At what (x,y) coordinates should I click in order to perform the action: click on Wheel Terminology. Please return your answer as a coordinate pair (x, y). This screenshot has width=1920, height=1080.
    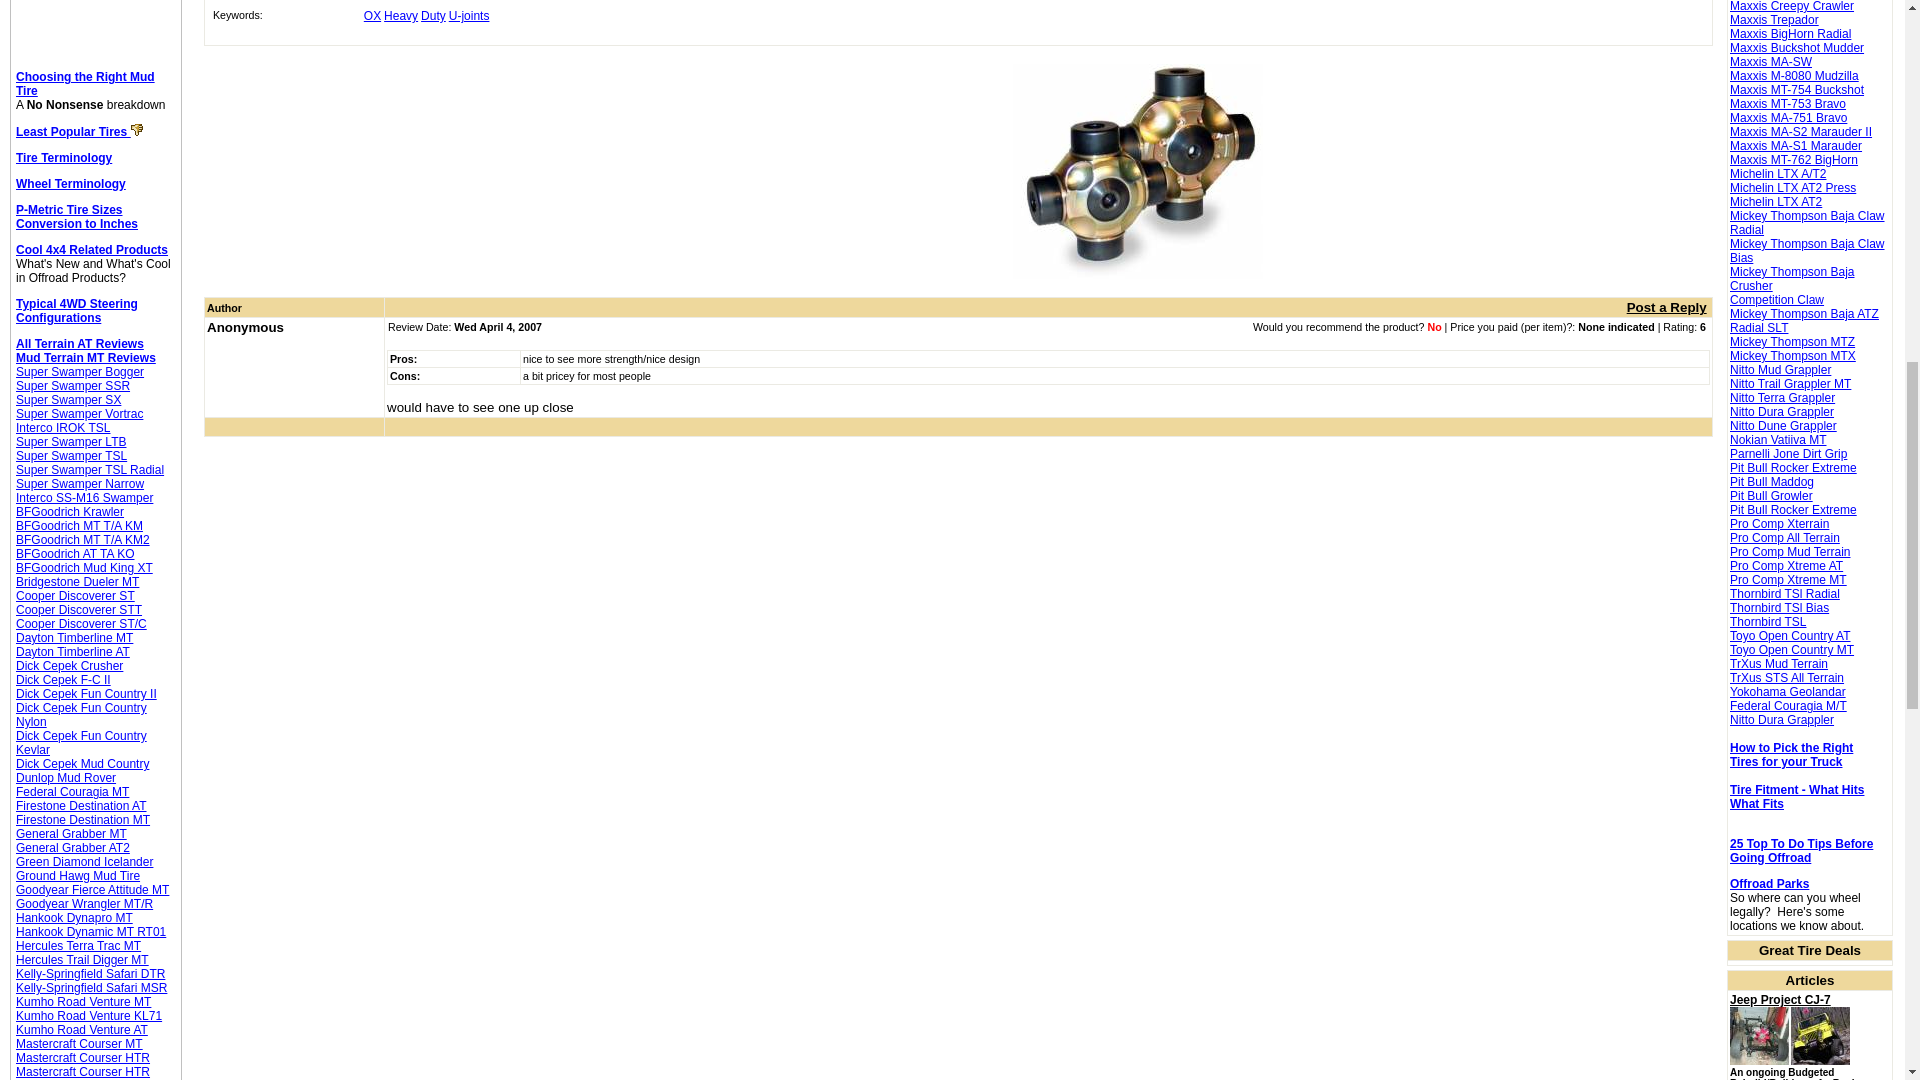
    Looking at the image, I should click on (70, 184).